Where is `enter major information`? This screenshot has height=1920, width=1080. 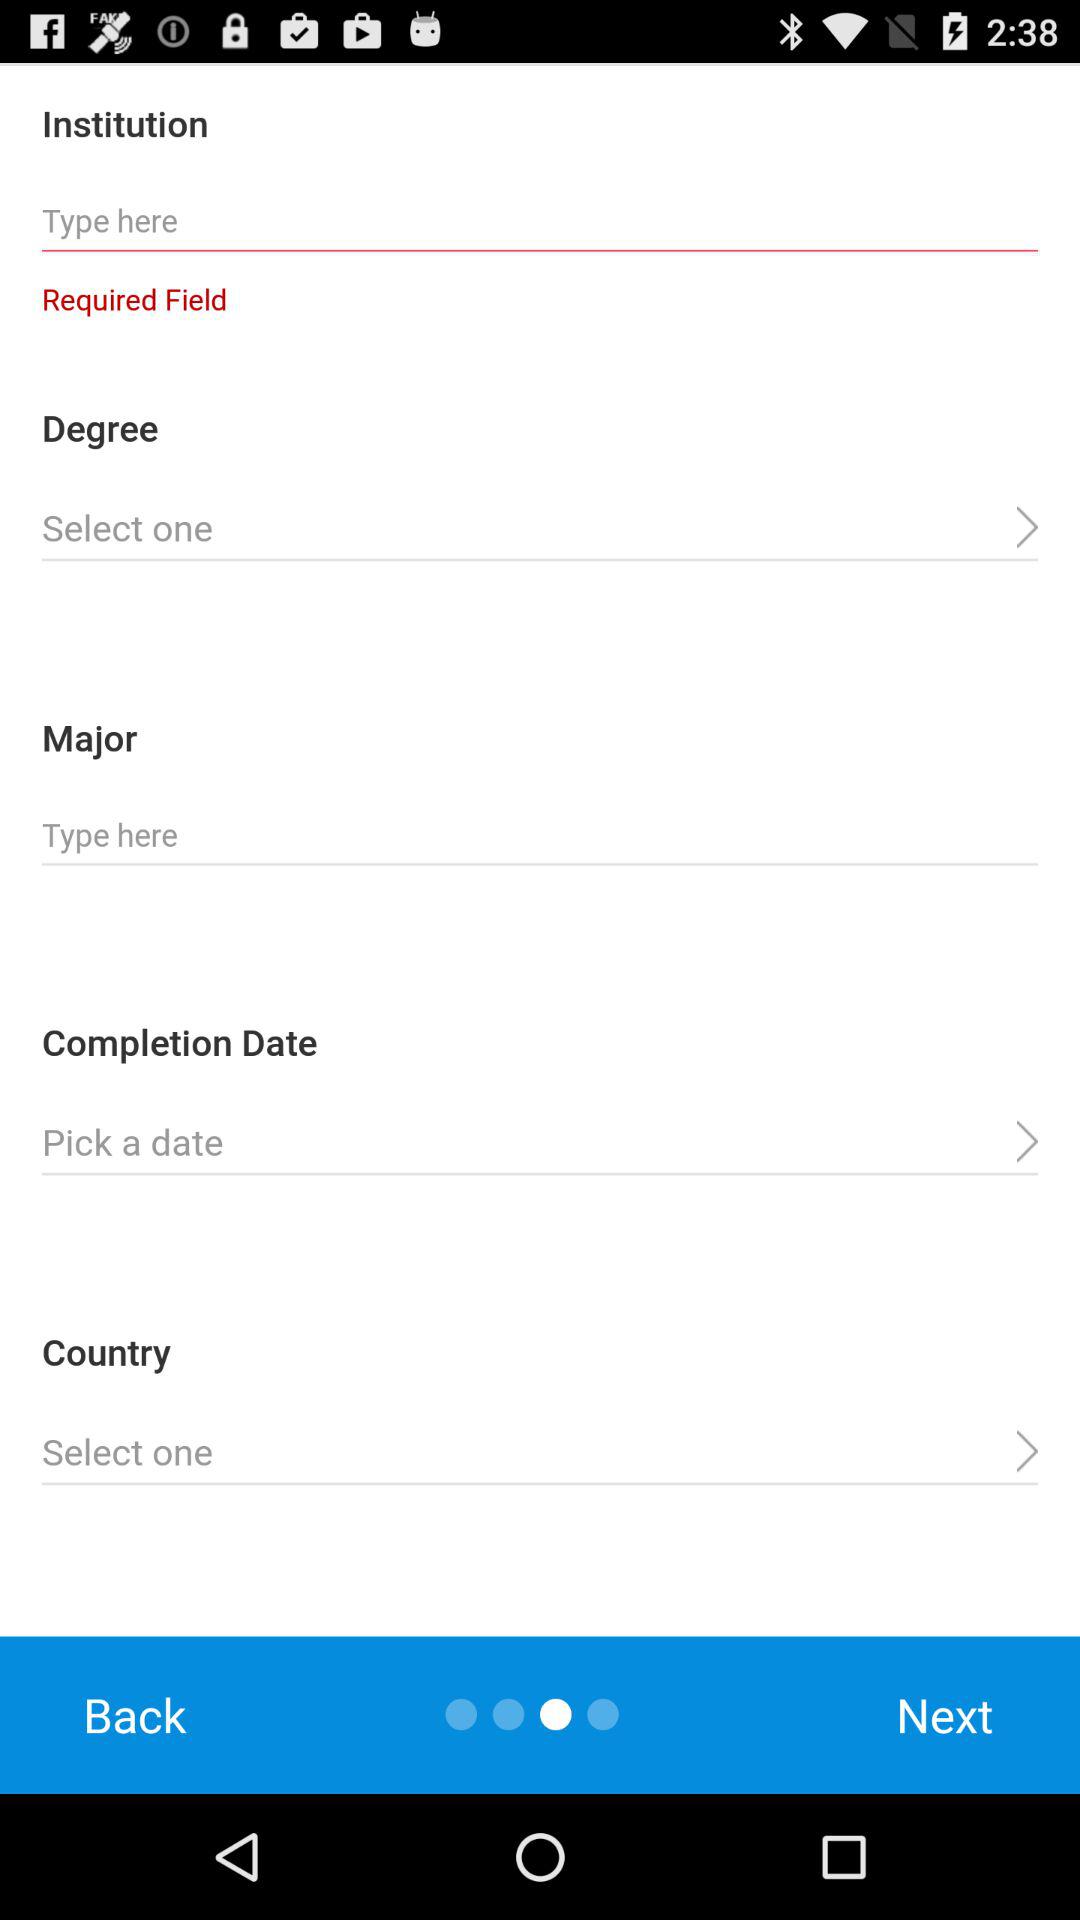
enter major information is located at coordinates (540, 835).